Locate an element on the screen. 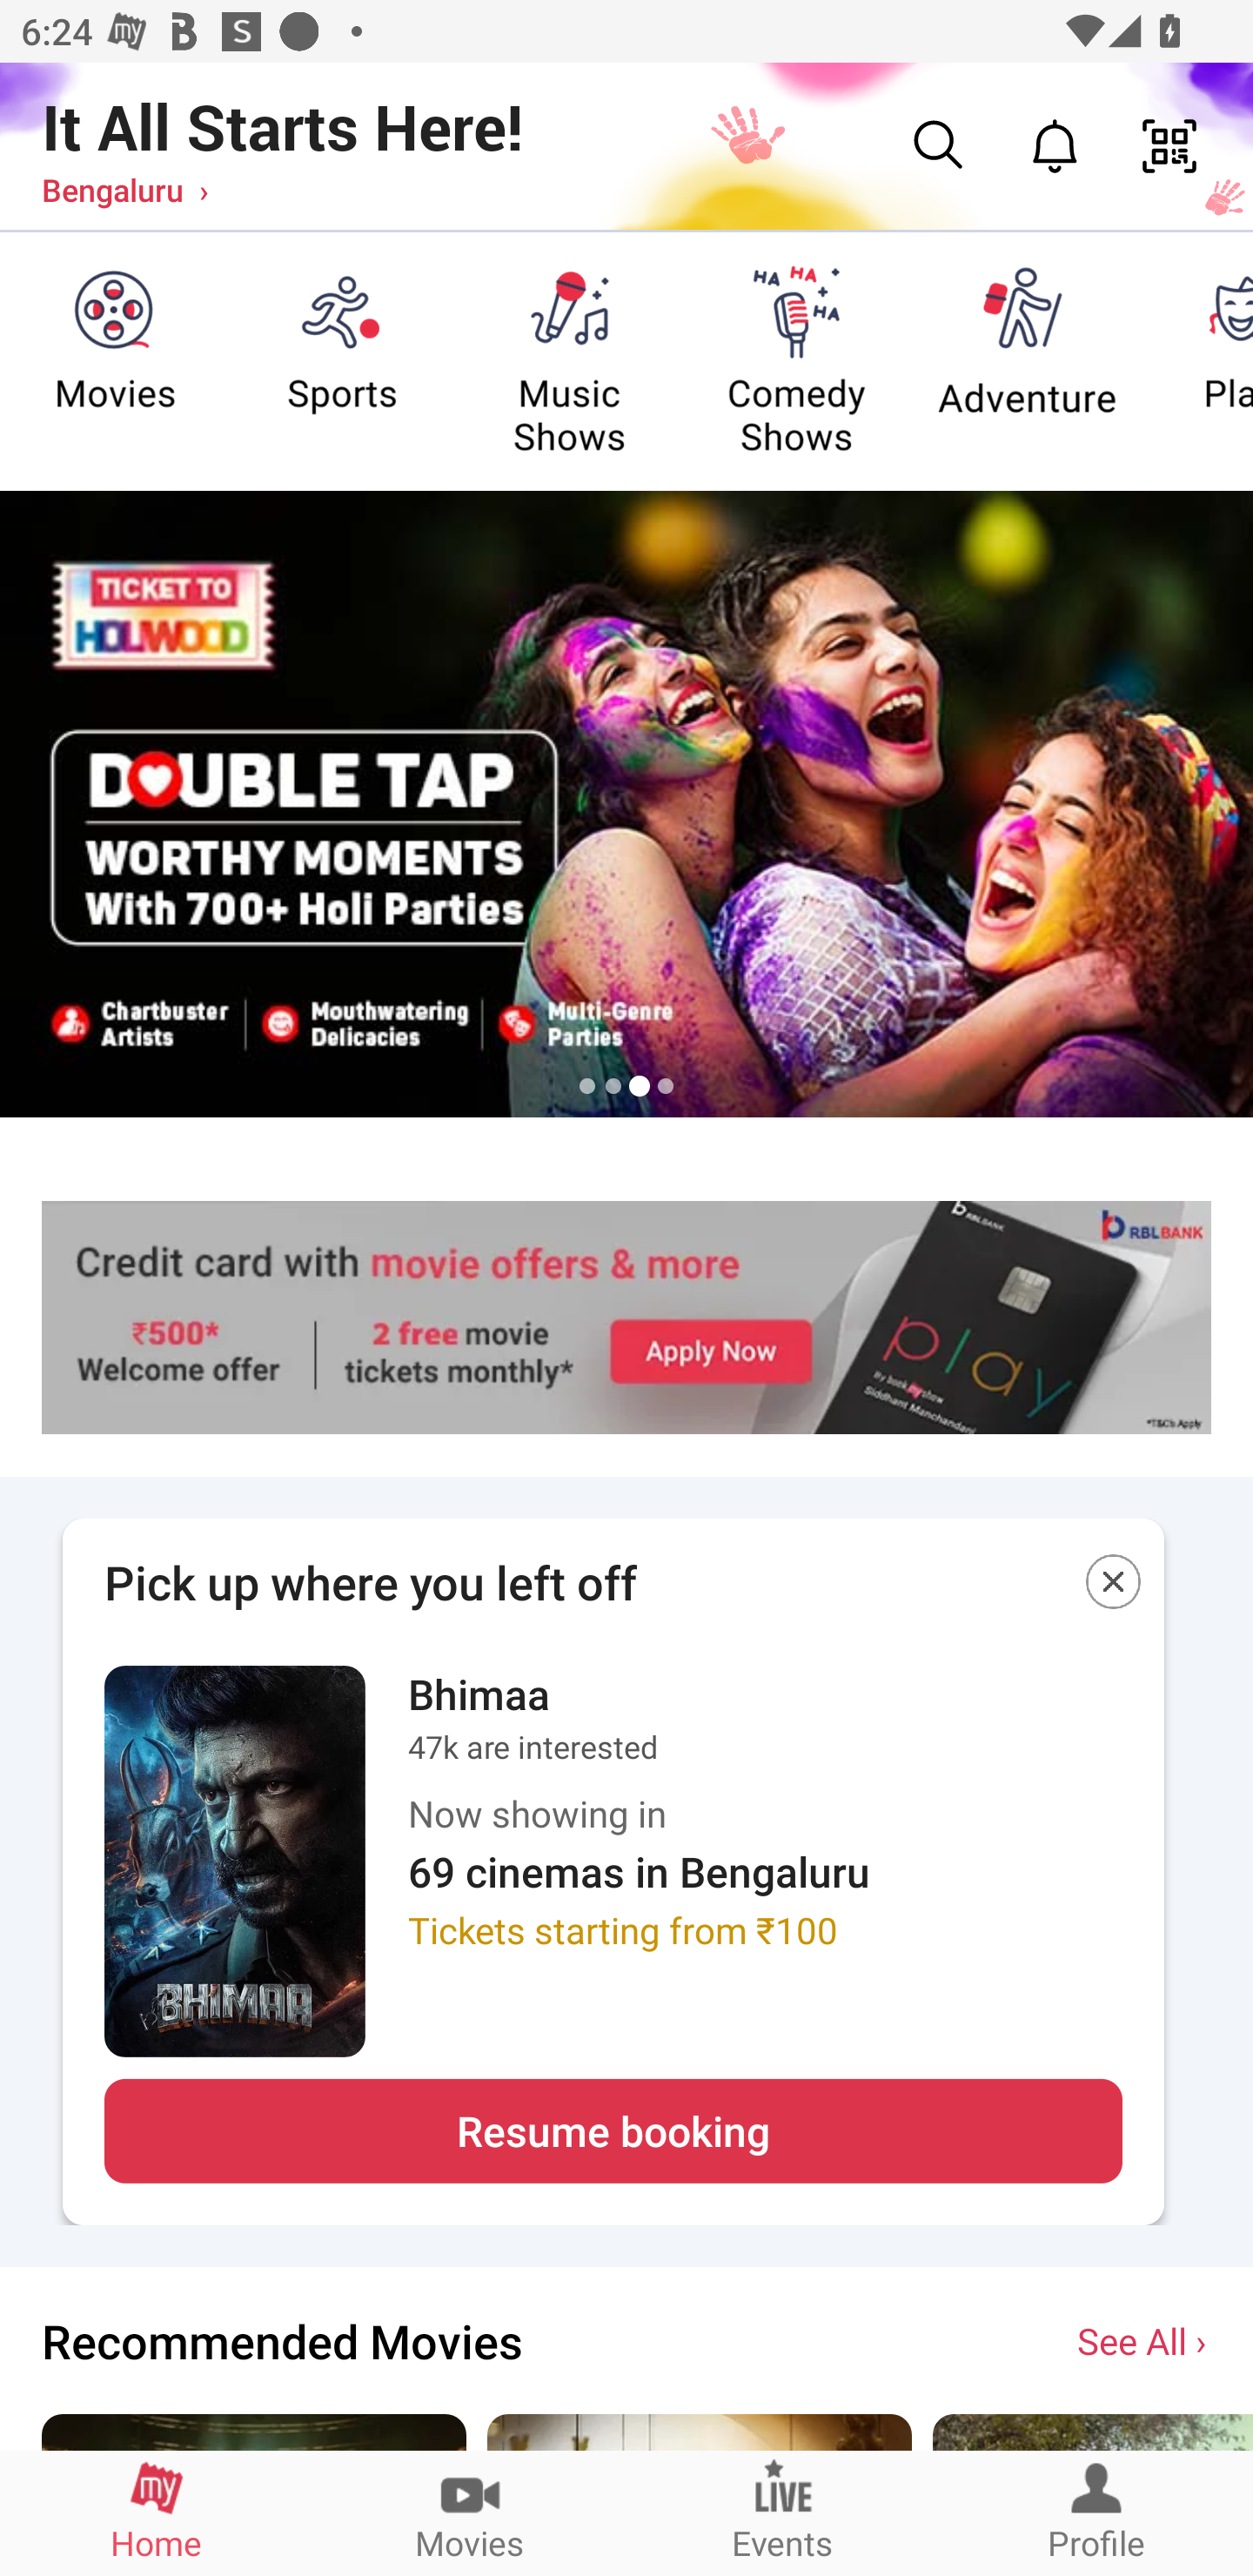  See All › is located at coordinates (1144, 2340).